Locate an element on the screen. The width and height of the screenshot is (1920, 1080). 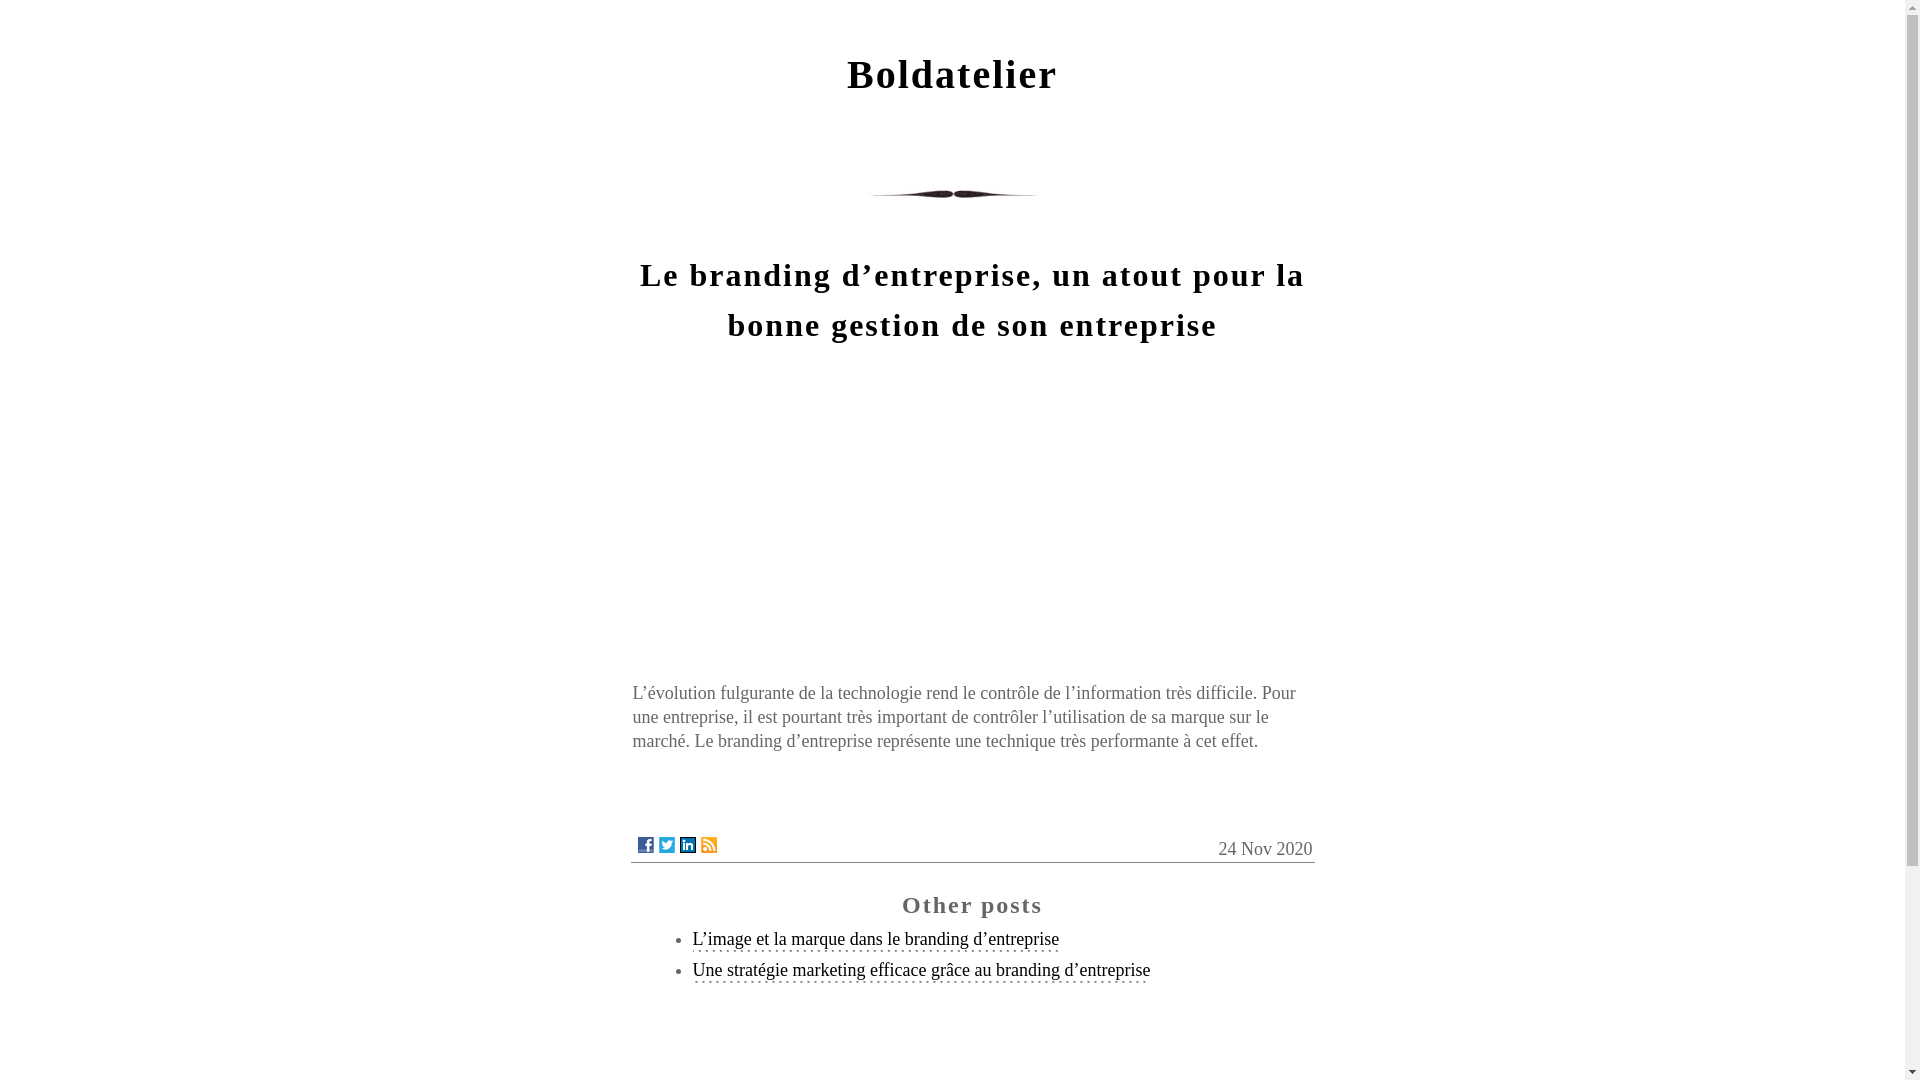
Twitter is located at coordinates (666, 845).